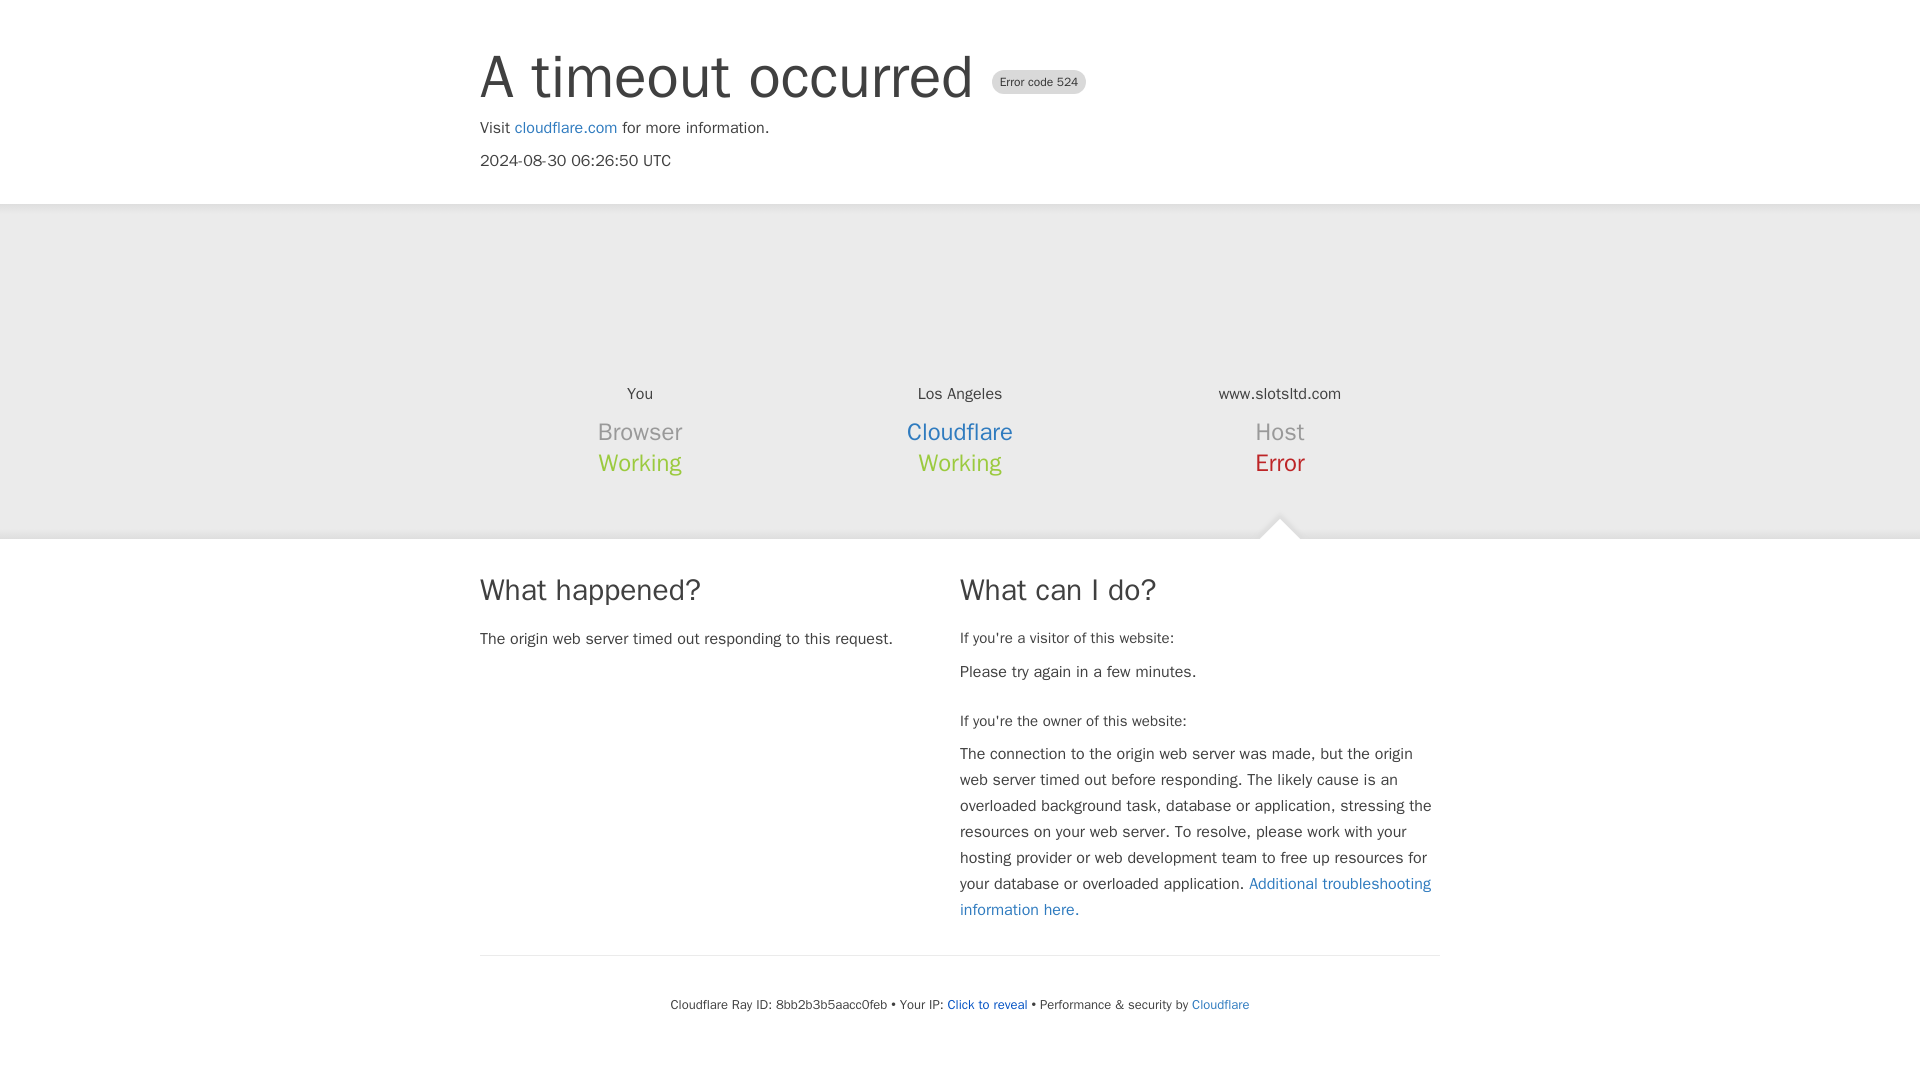 Image resolution: width=1920 pixels, height=1080 pixels. I want to click on Cloudflare, so click(960, 432).